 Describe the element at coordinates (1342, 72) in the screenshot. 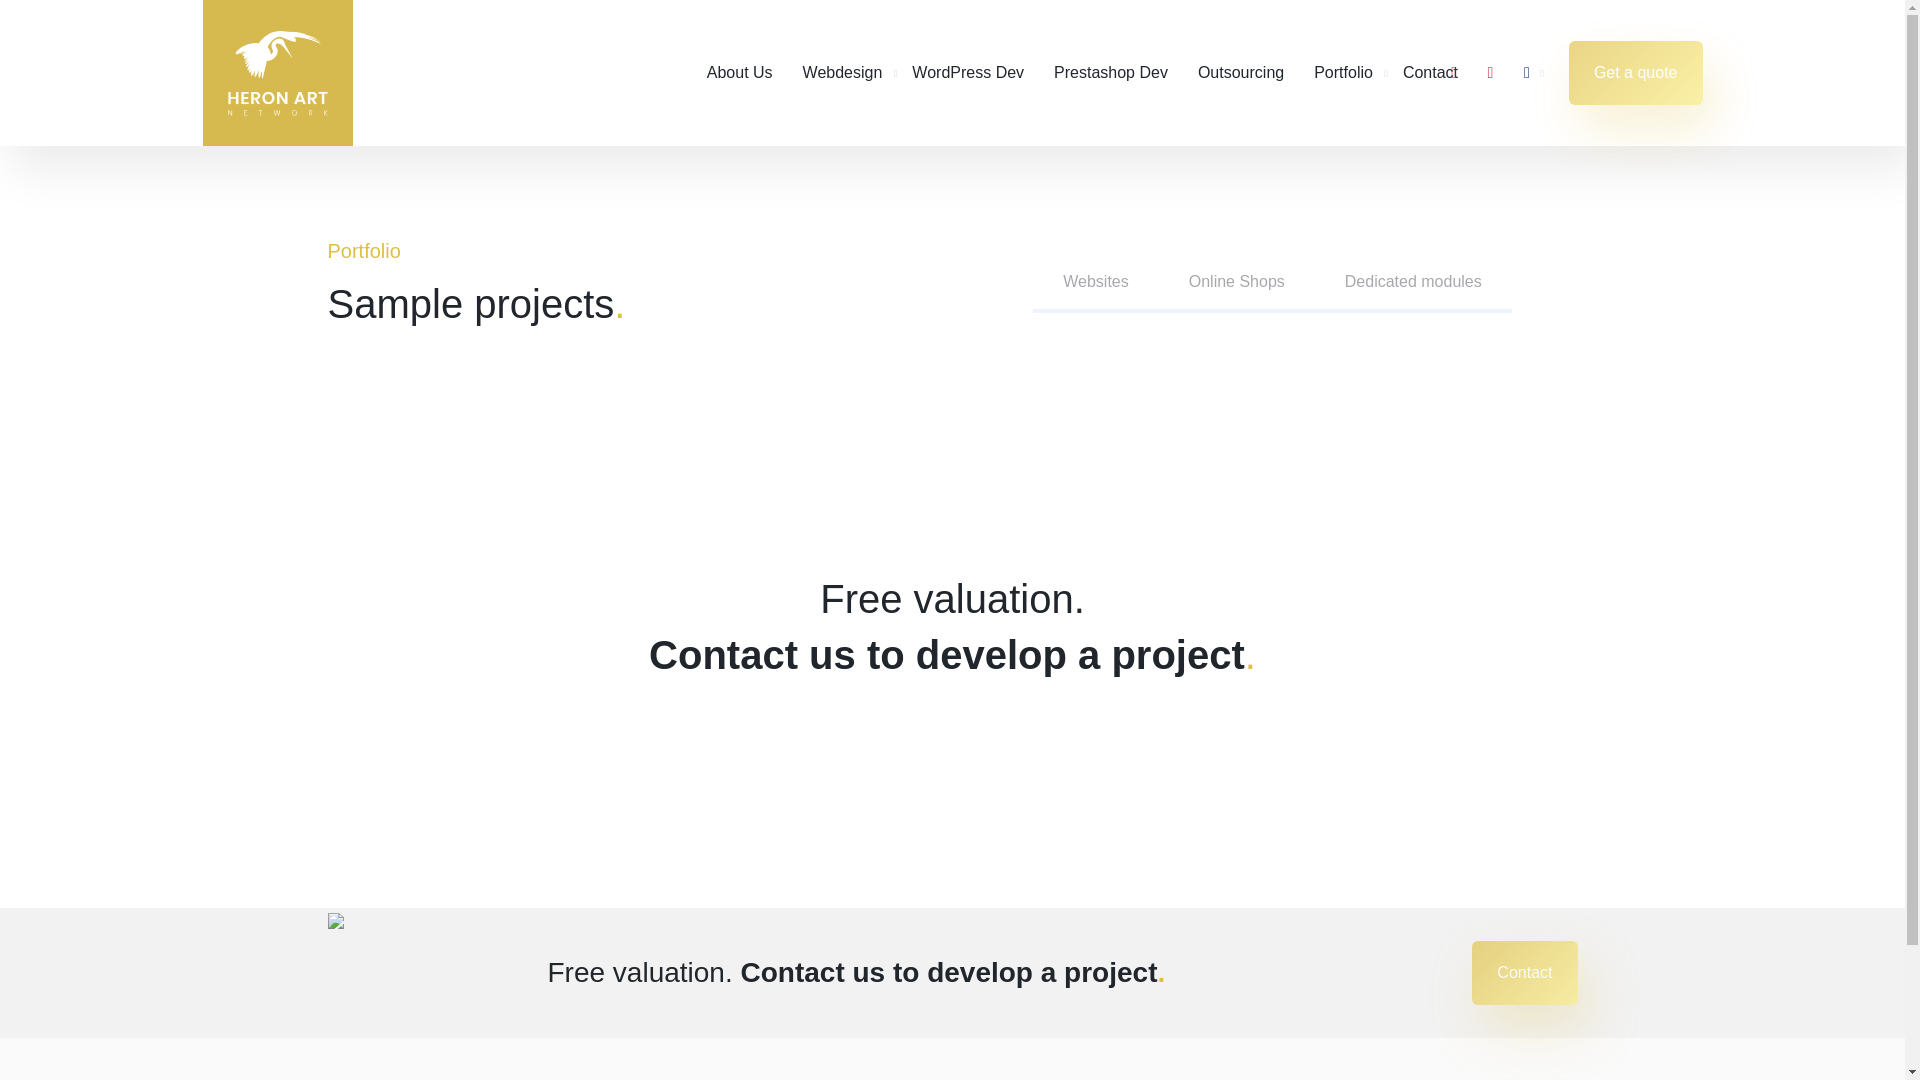

I see `Portfolio` at that location.